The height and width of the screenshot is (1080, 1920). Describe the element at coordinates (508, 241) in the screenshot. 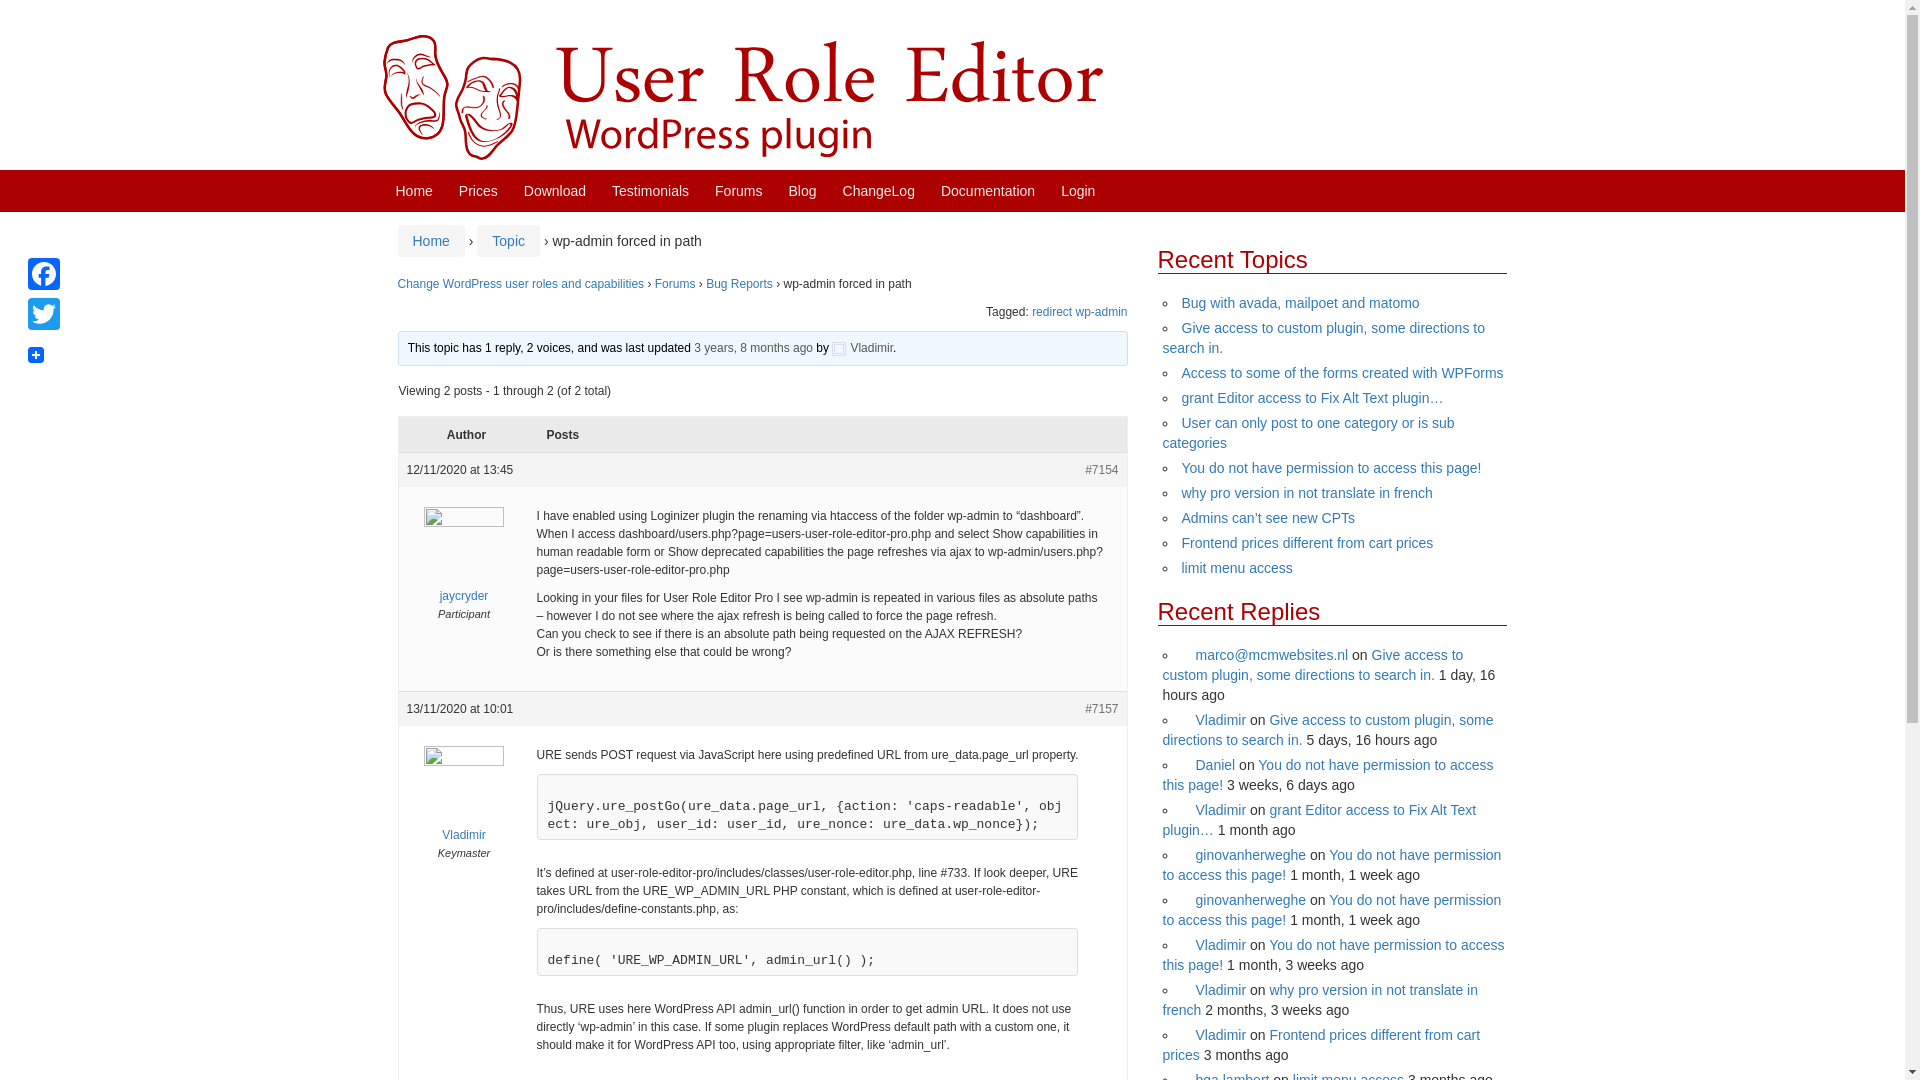

I see `Topic` at that location.